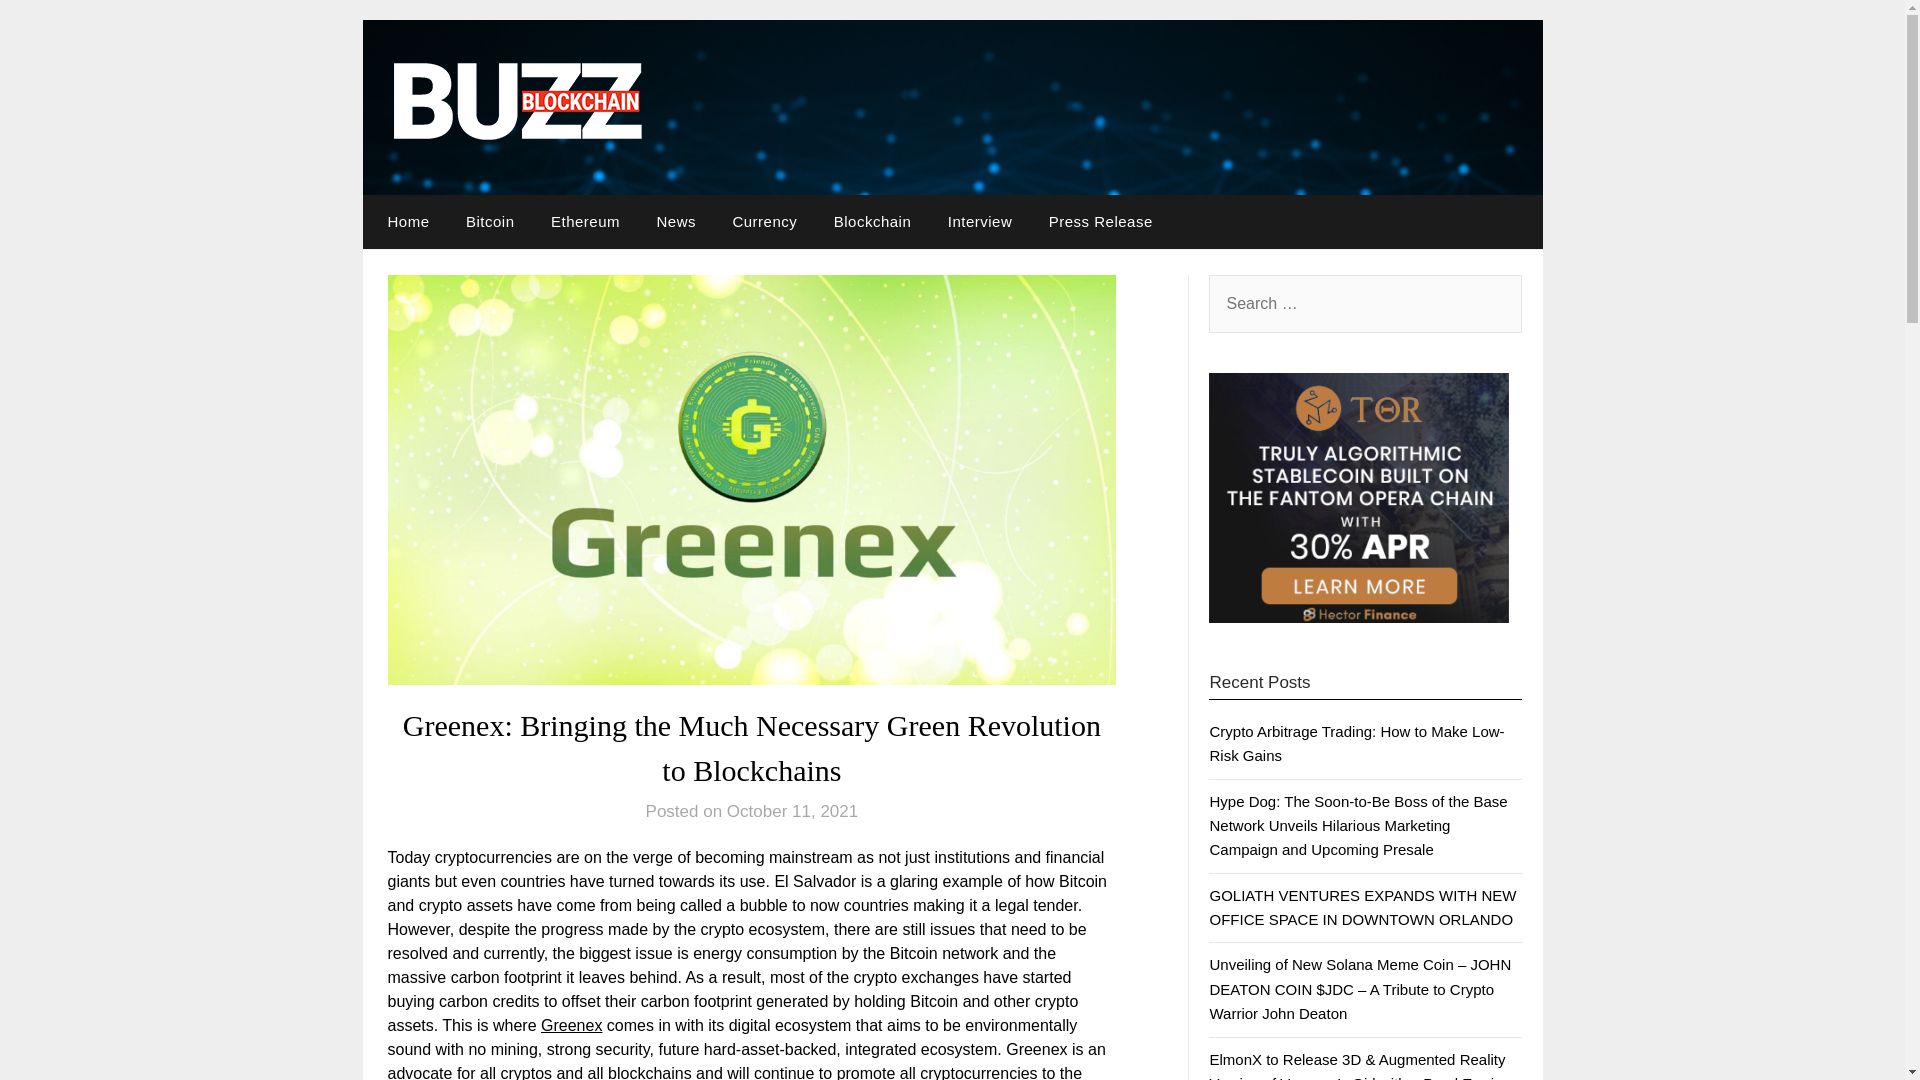 The image size is (1920, 1080). What do you see at coordinates (872, 222) in the screenshot?
I see `Blockchain` at bounding box center [872, 222].